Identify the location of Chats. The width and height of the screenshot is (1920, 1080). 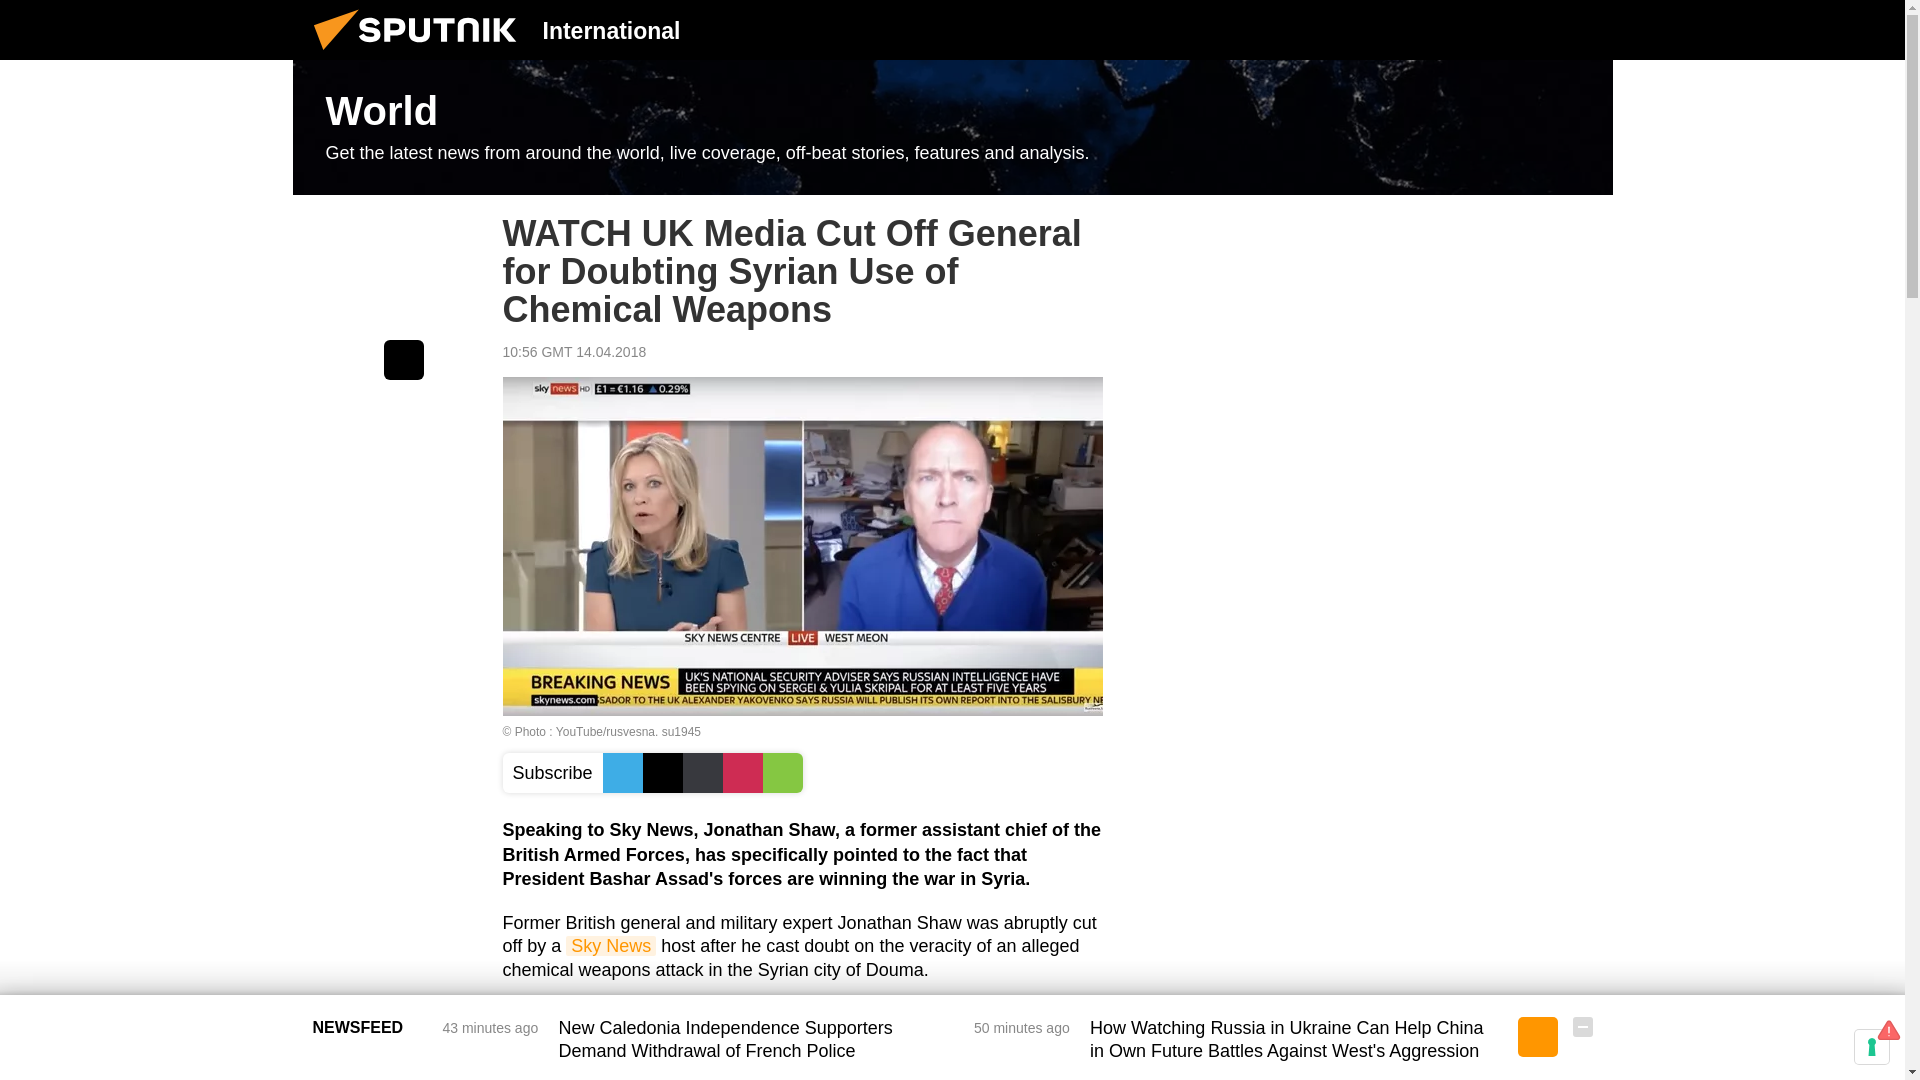
(1582, 29).